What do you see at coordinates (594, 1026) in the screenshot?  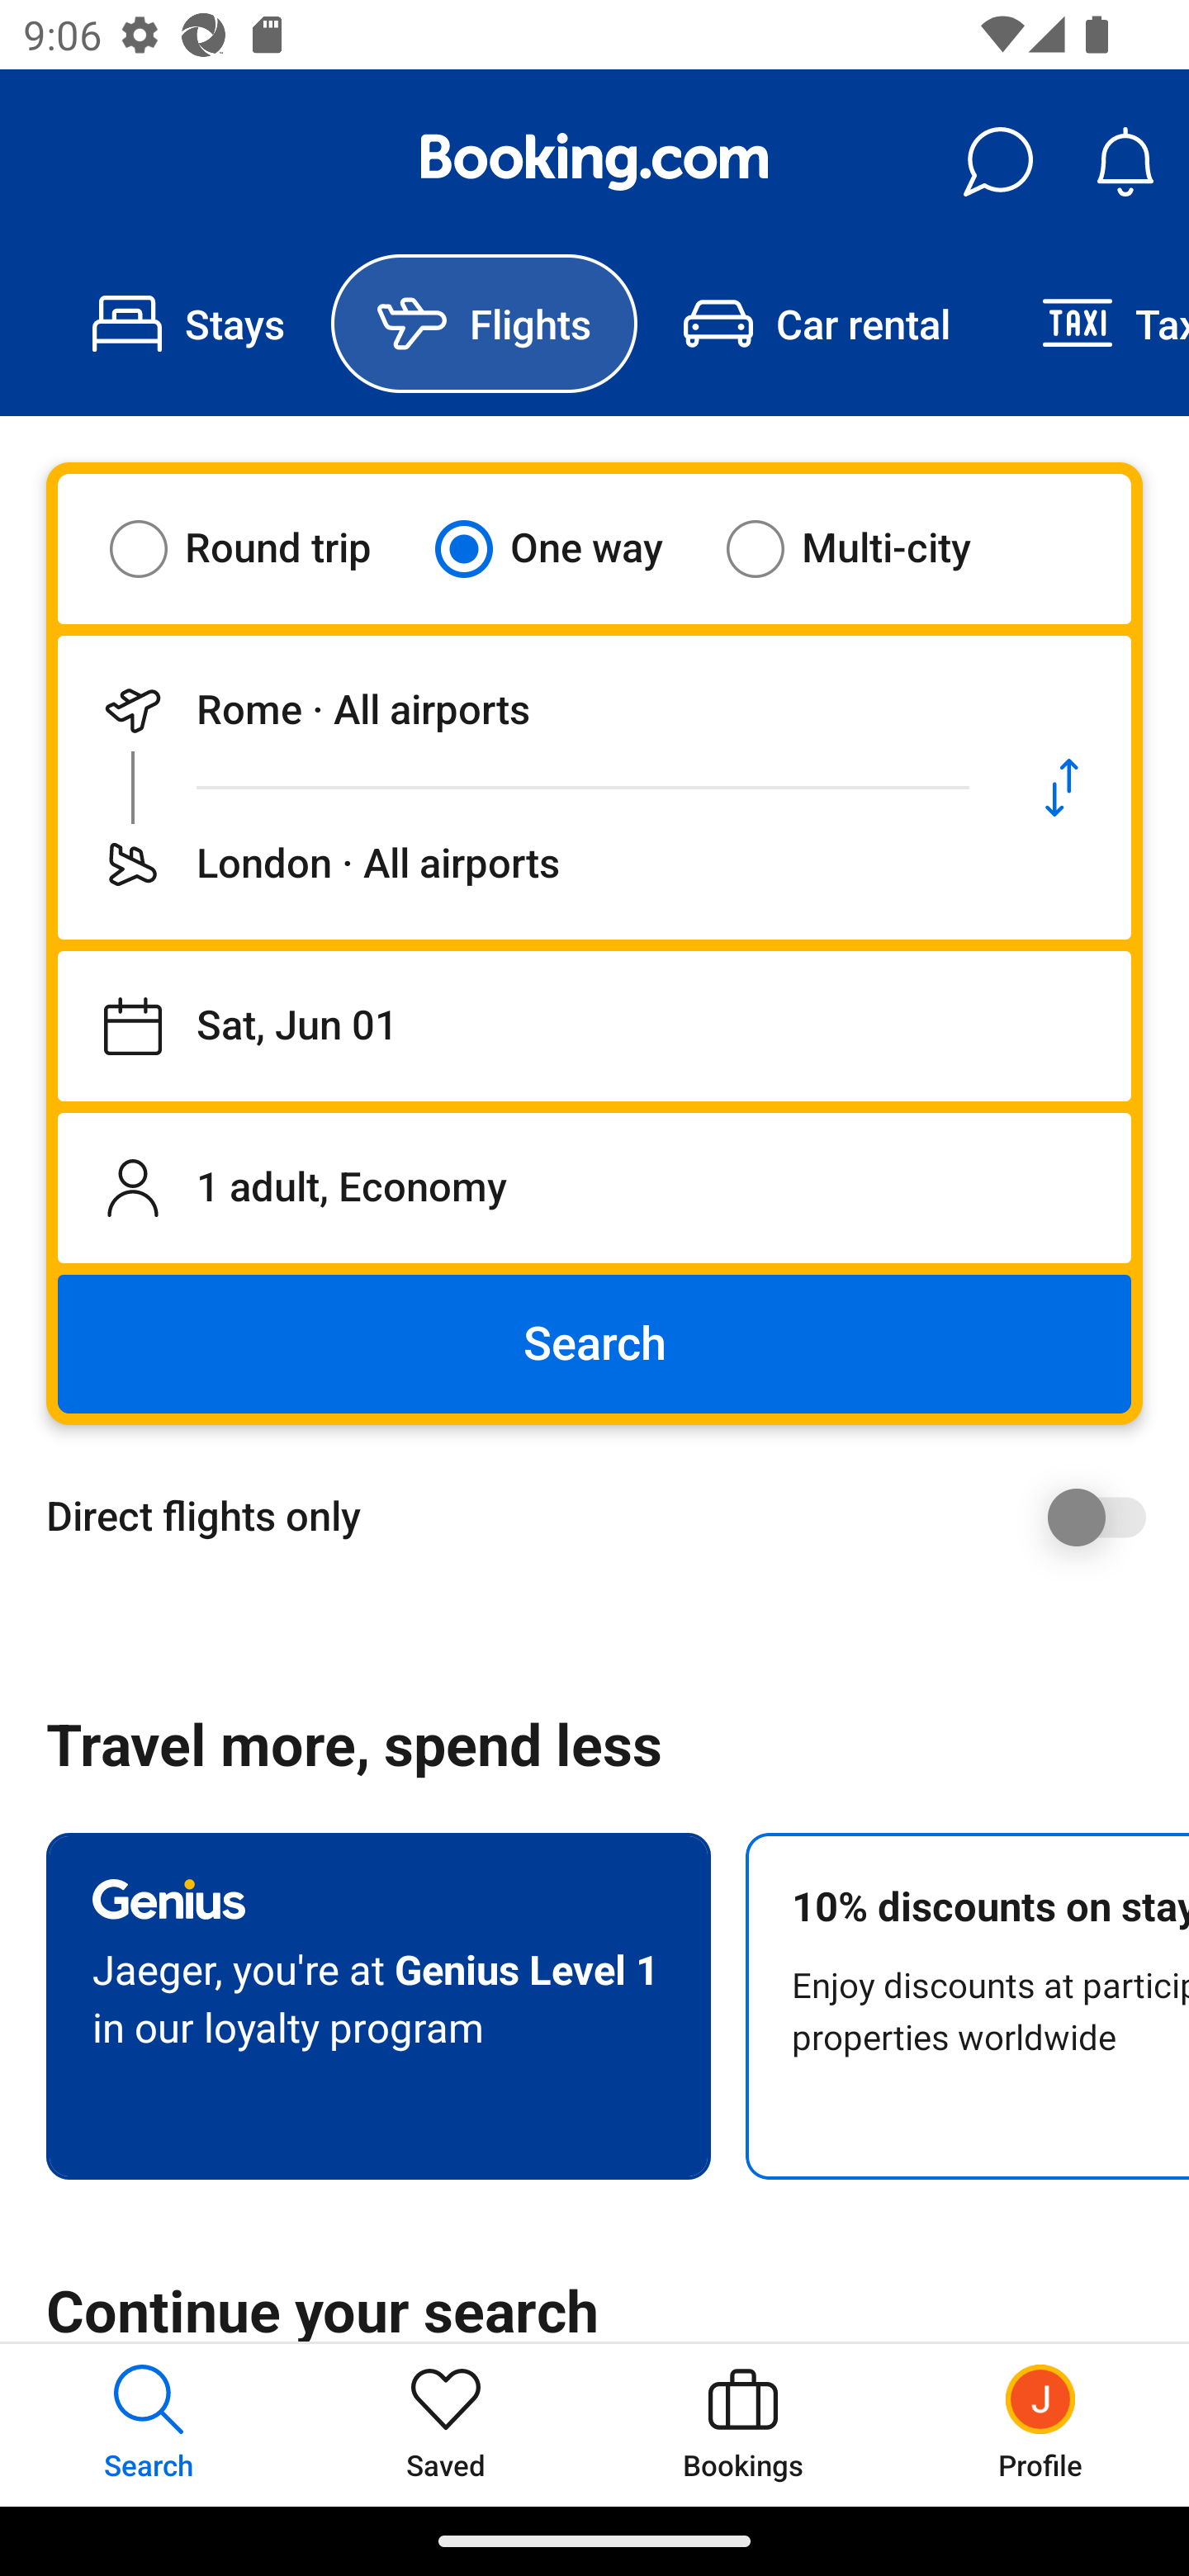 I see `Departing on Sat, Jun 01` at bounding box center [594, 1026].